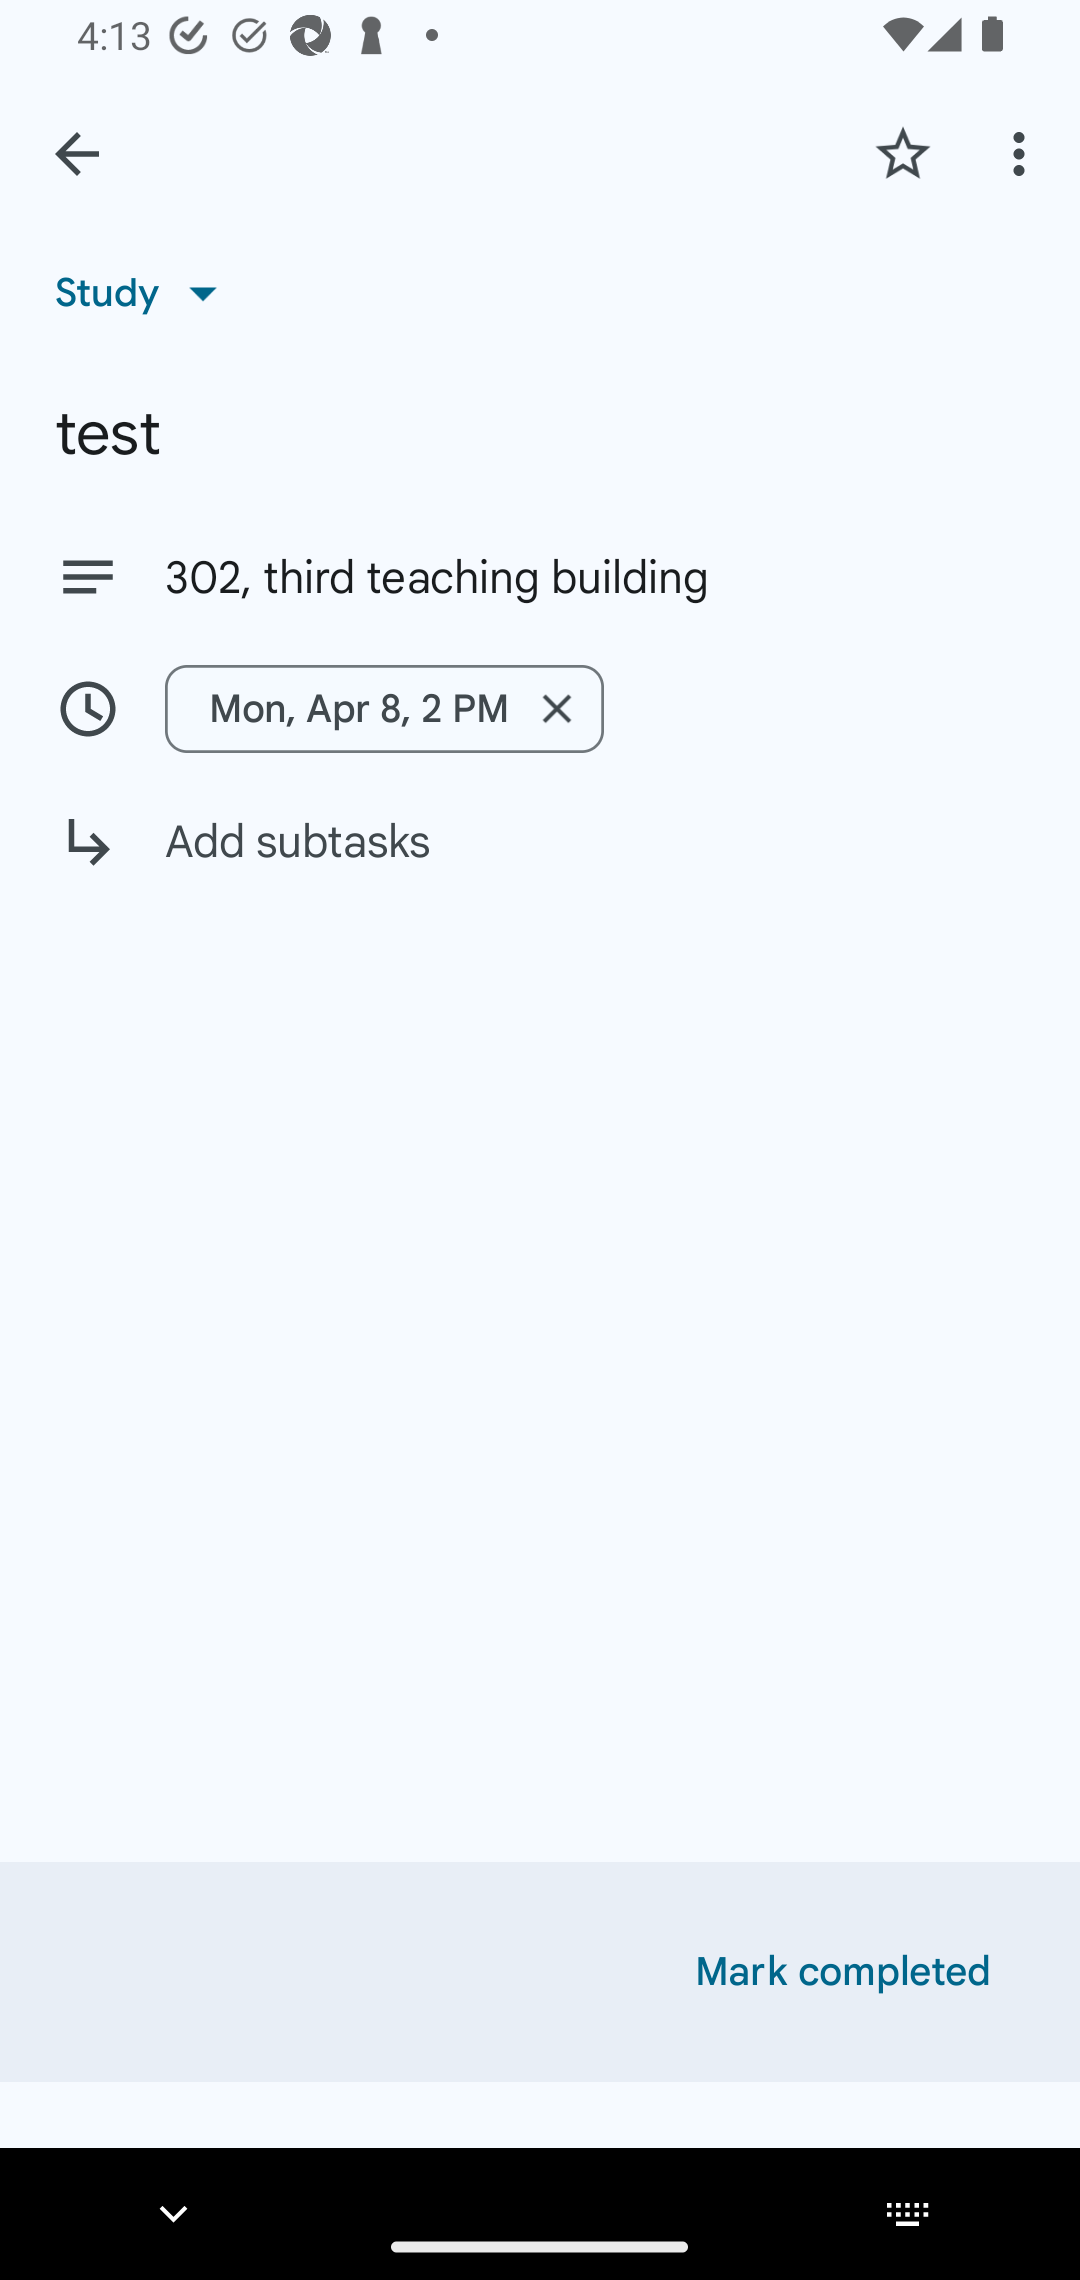  What do you see at coordinates (540, 708) in the screenshot?
I see `Mon, Apr 8, 2 PM Remove date/time` at bounding box center [540, 708].